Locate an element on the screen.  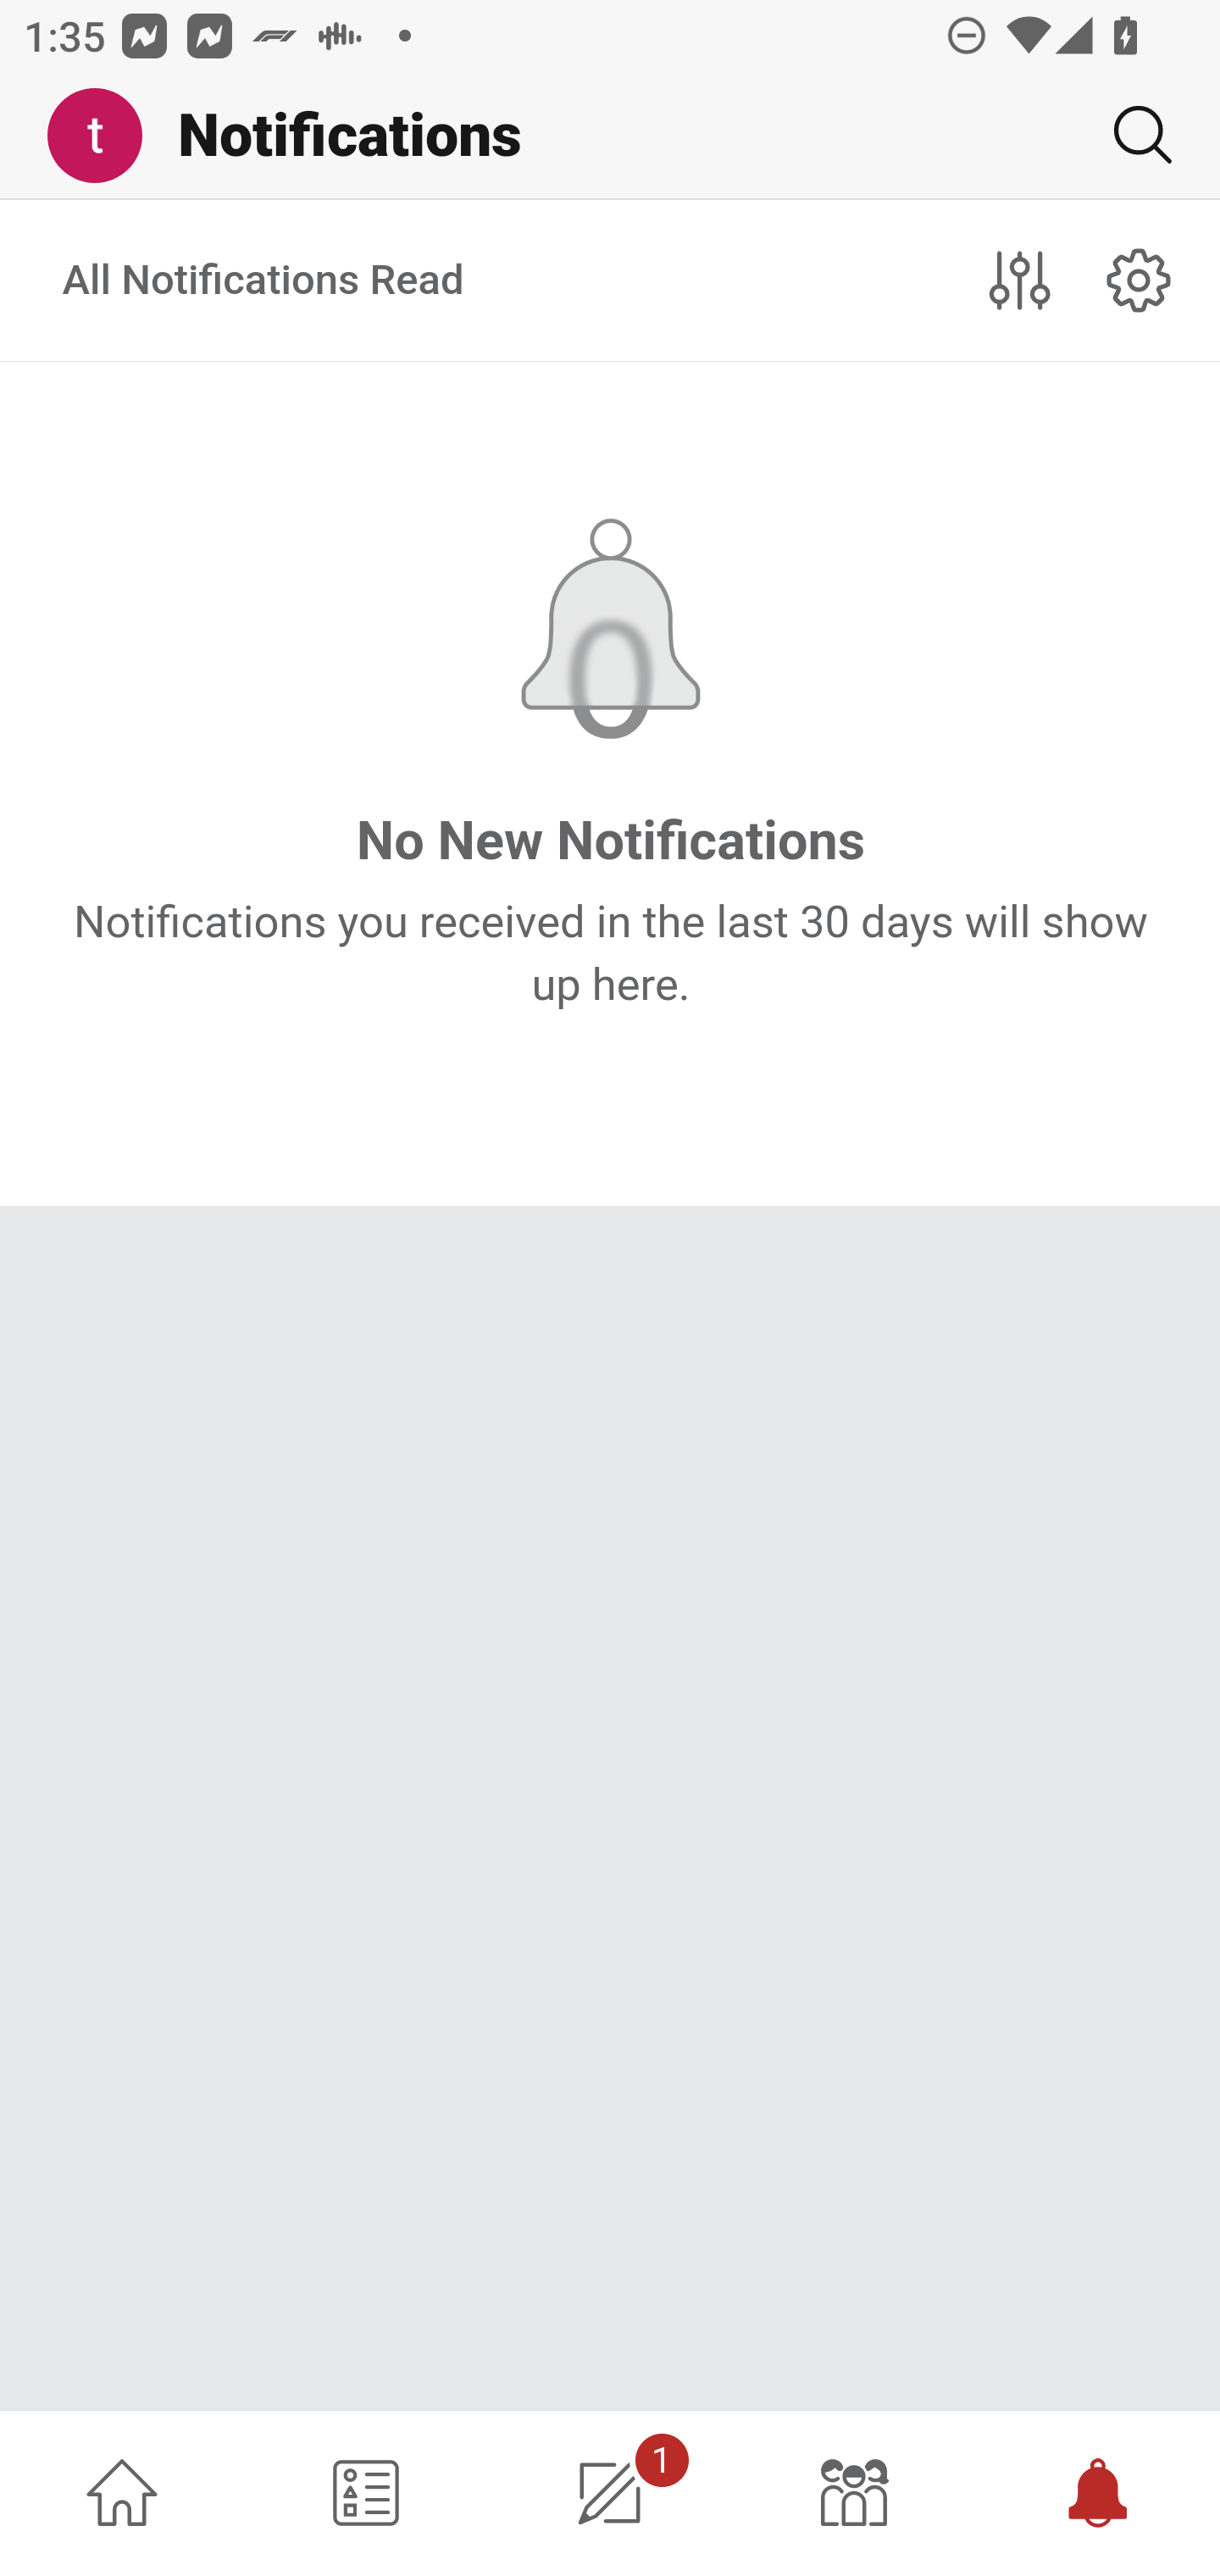
1 is located at coordinates (610, 2493).